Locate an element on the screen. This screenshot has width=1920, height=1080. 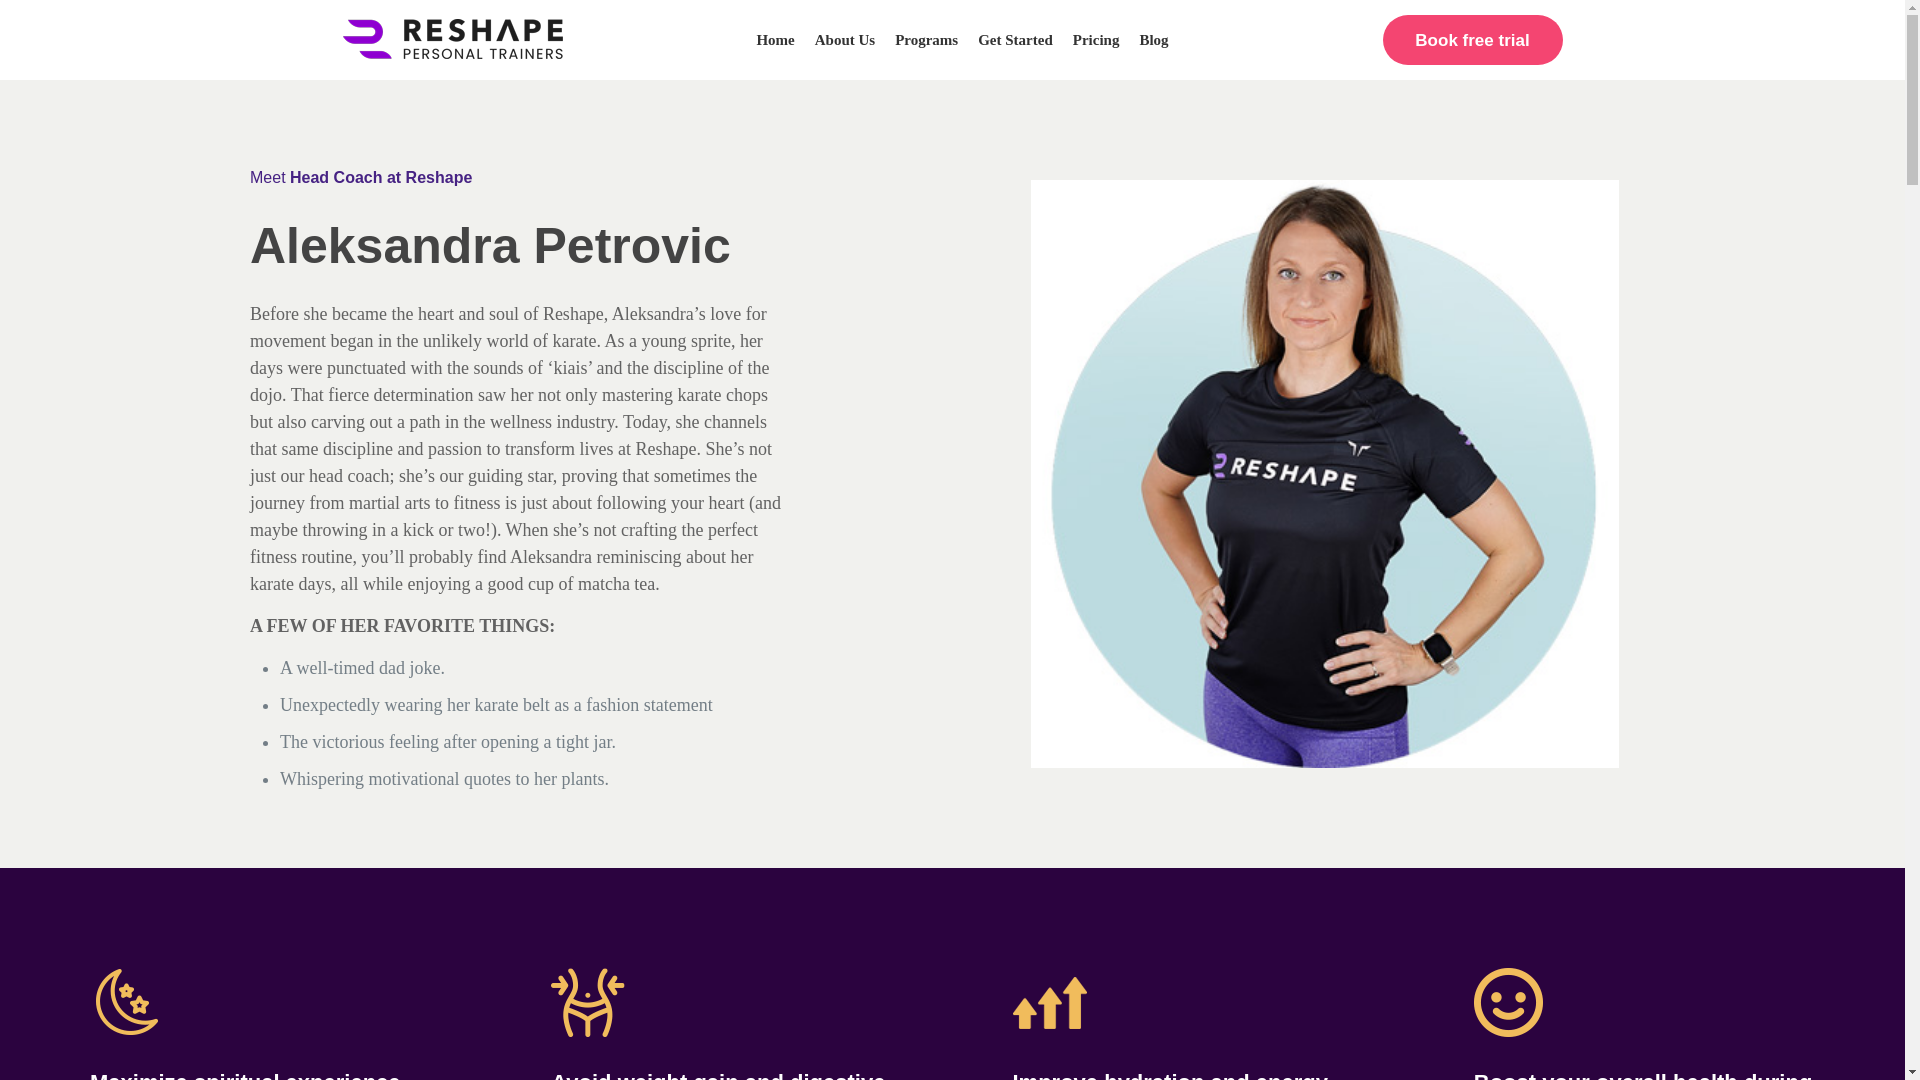
Get Started is located at coordinates (1025, 40).